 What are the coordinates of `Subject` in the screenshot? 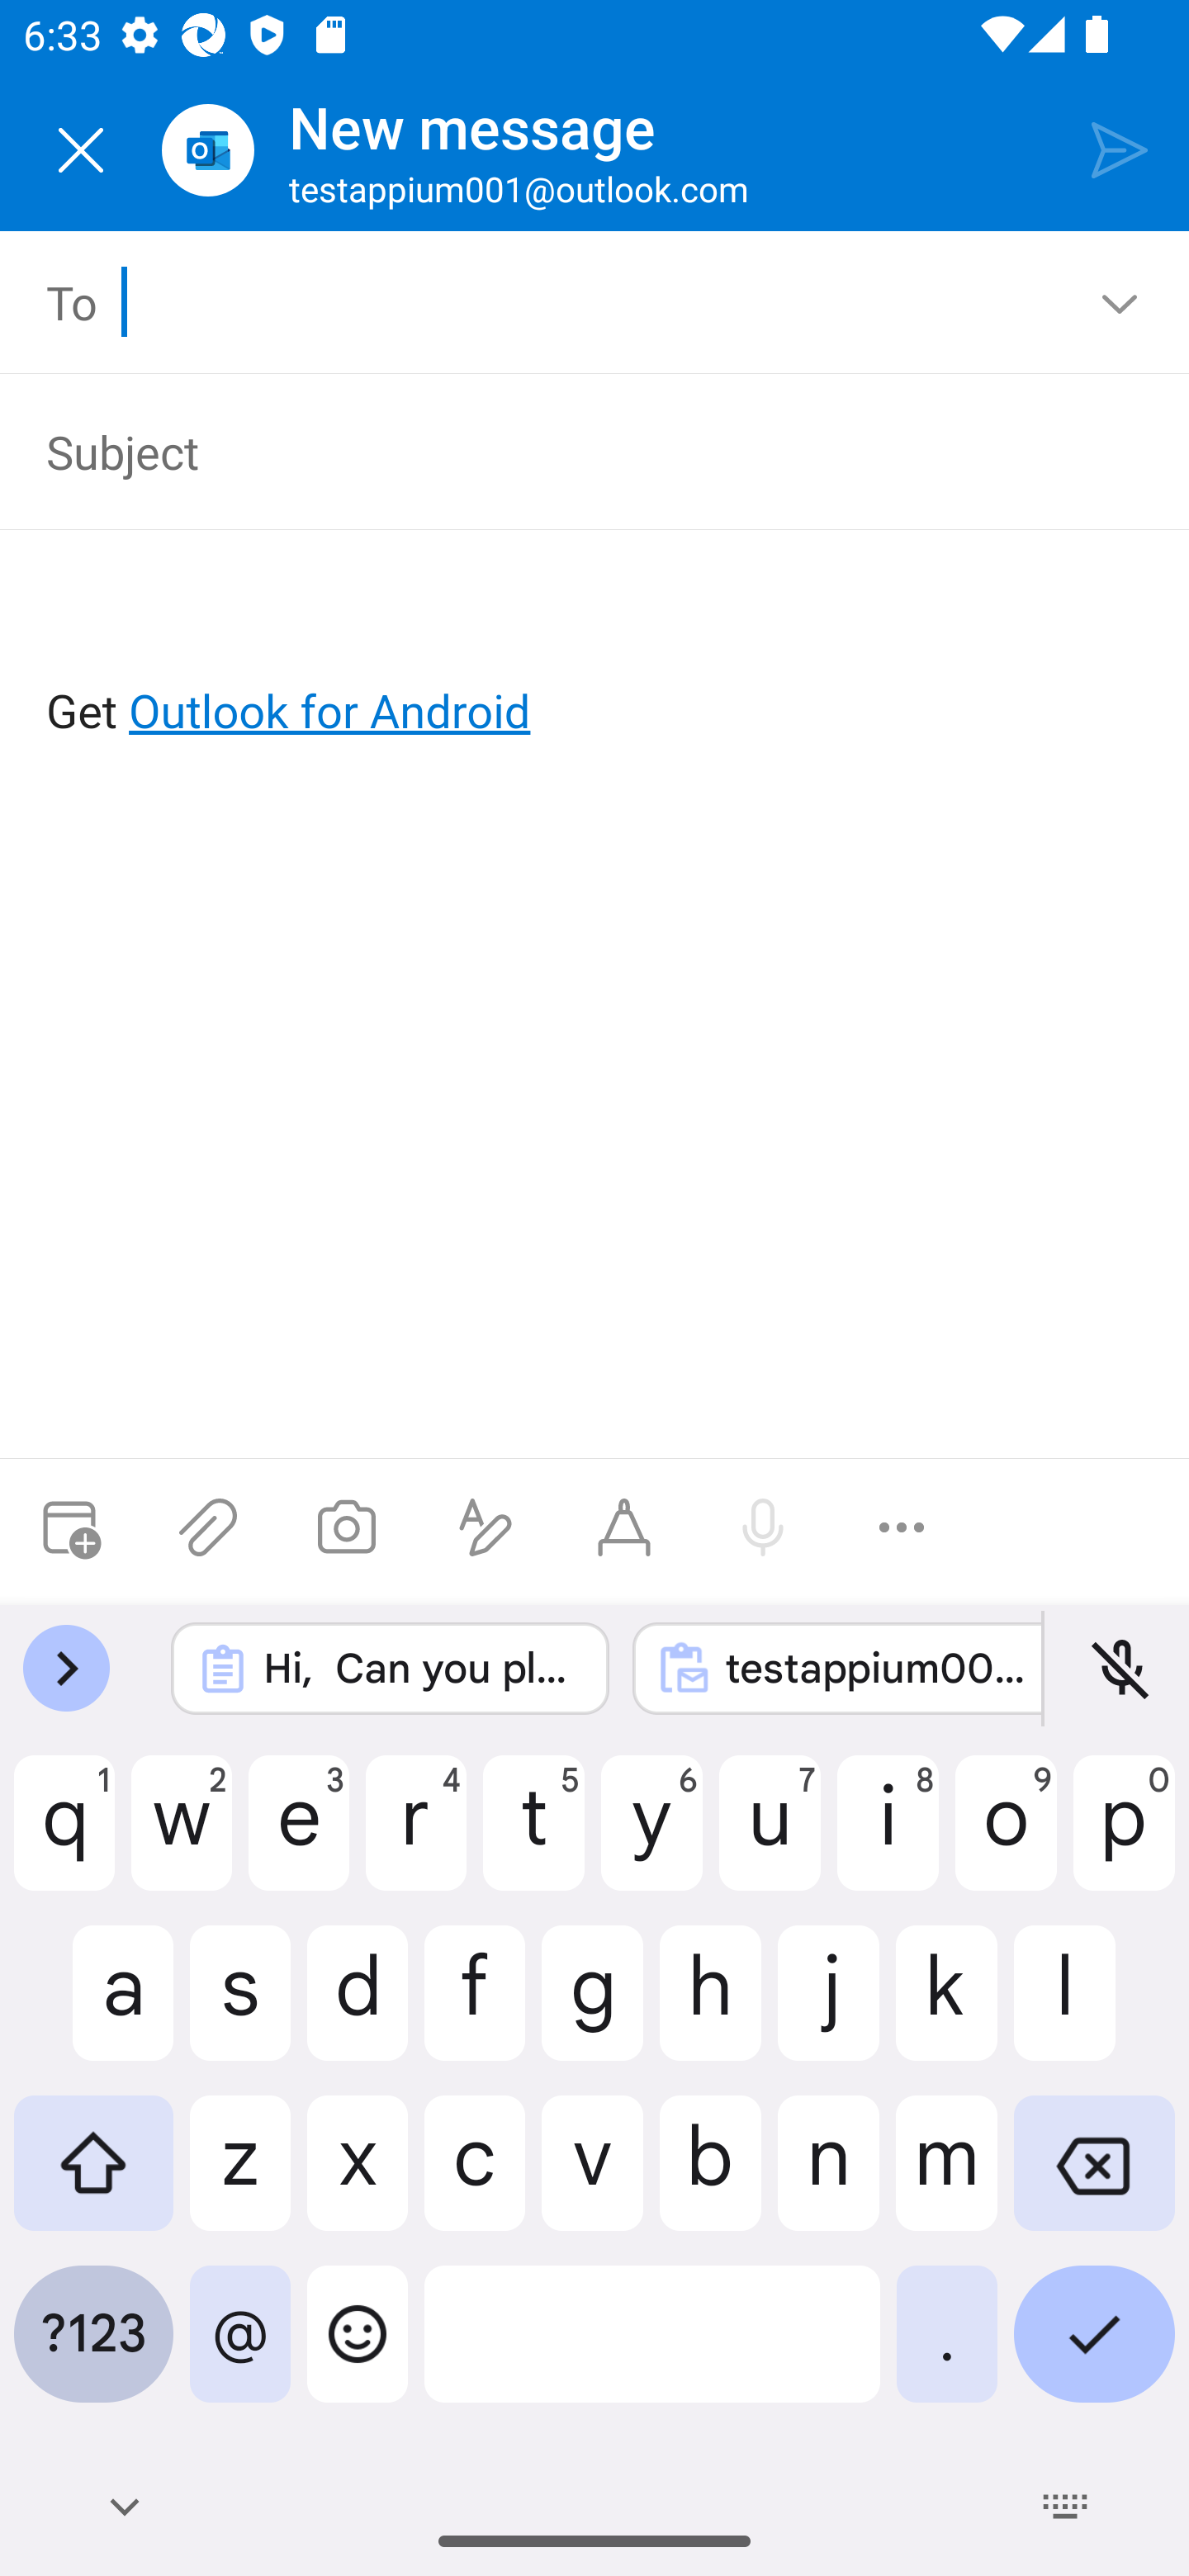 It's located at (571, 451).